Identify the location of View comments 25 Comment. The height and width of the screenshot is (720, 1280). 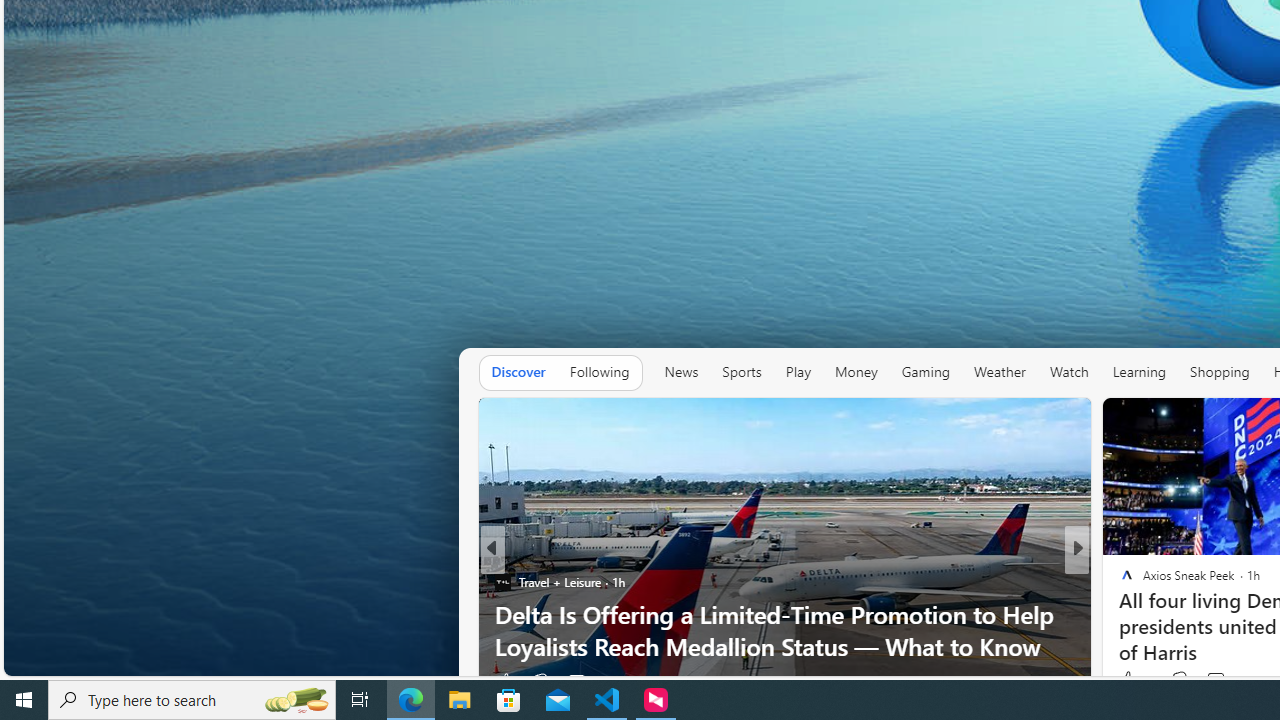
(1218, 681).